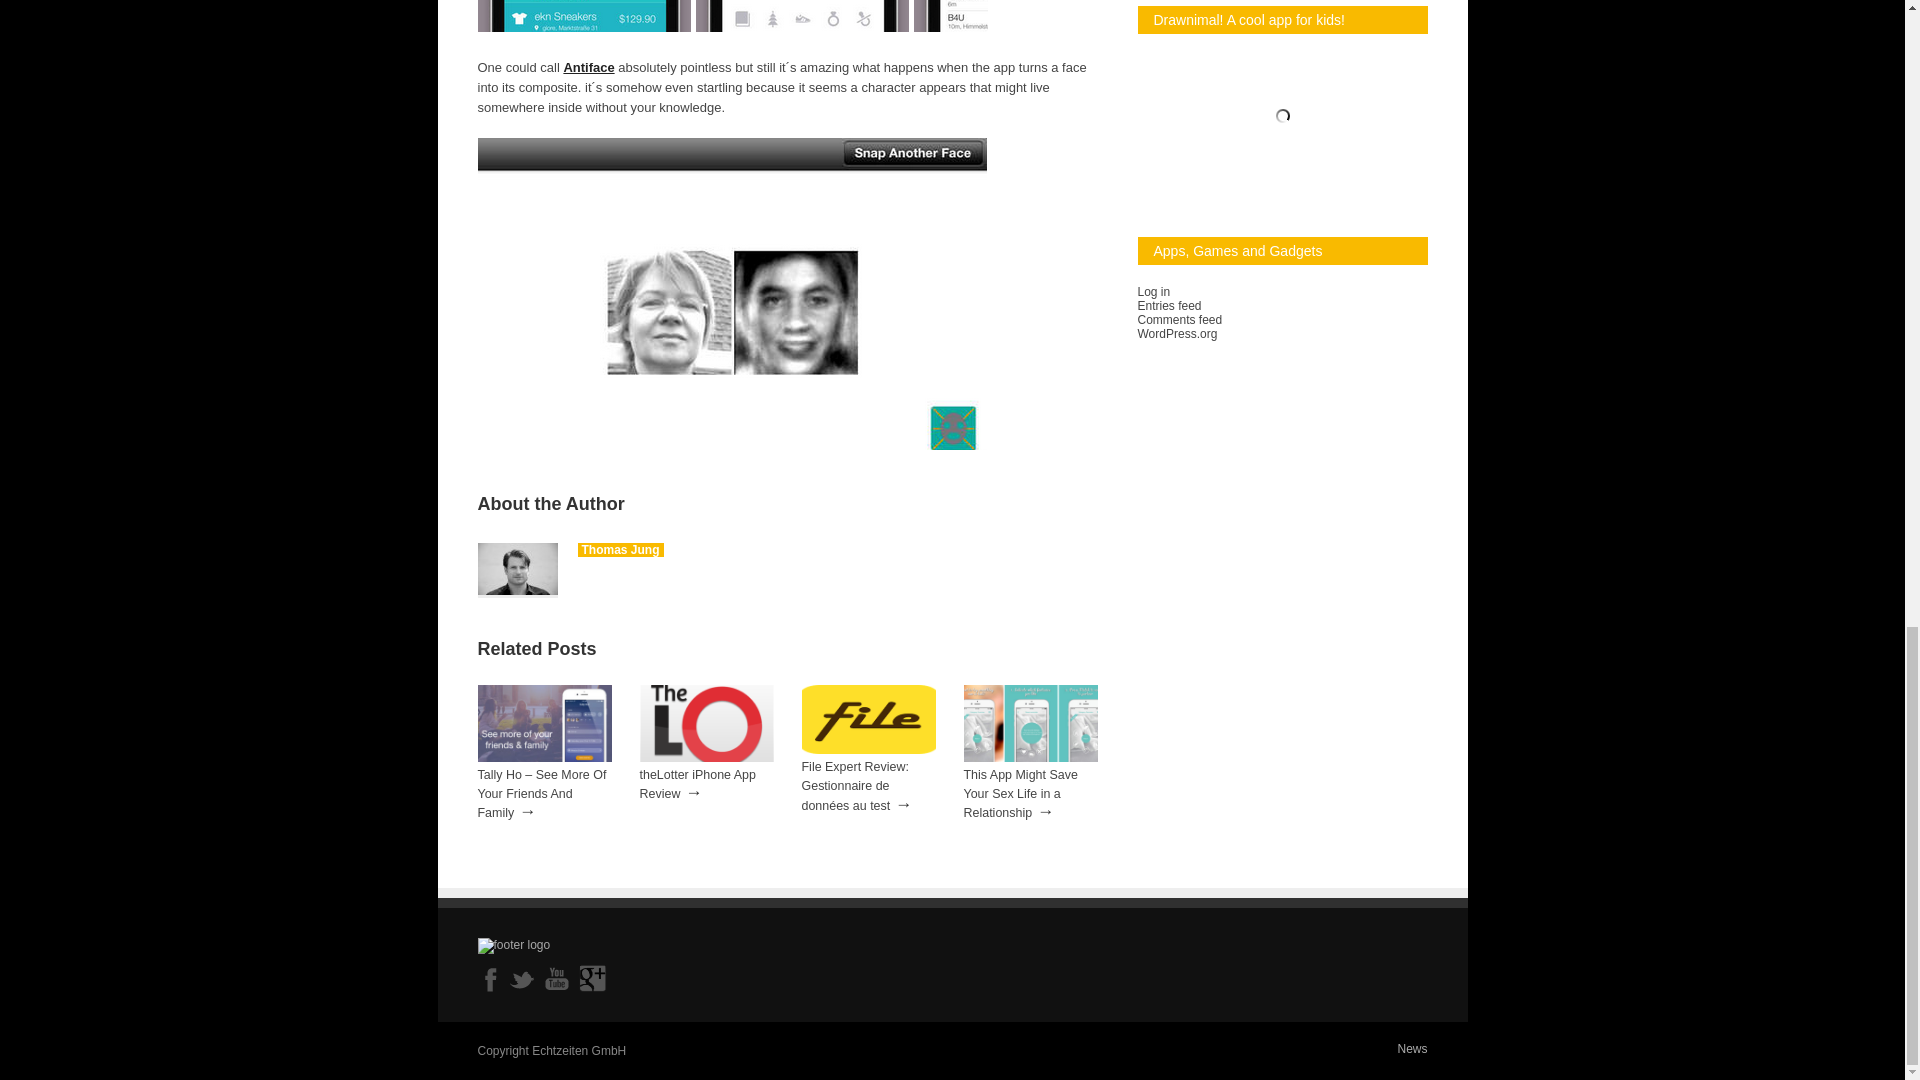  What do you see at coordinates (698, 784) in the screenshot?
I see `theLotter iPhone App Review` at bounding box center [698, 784].